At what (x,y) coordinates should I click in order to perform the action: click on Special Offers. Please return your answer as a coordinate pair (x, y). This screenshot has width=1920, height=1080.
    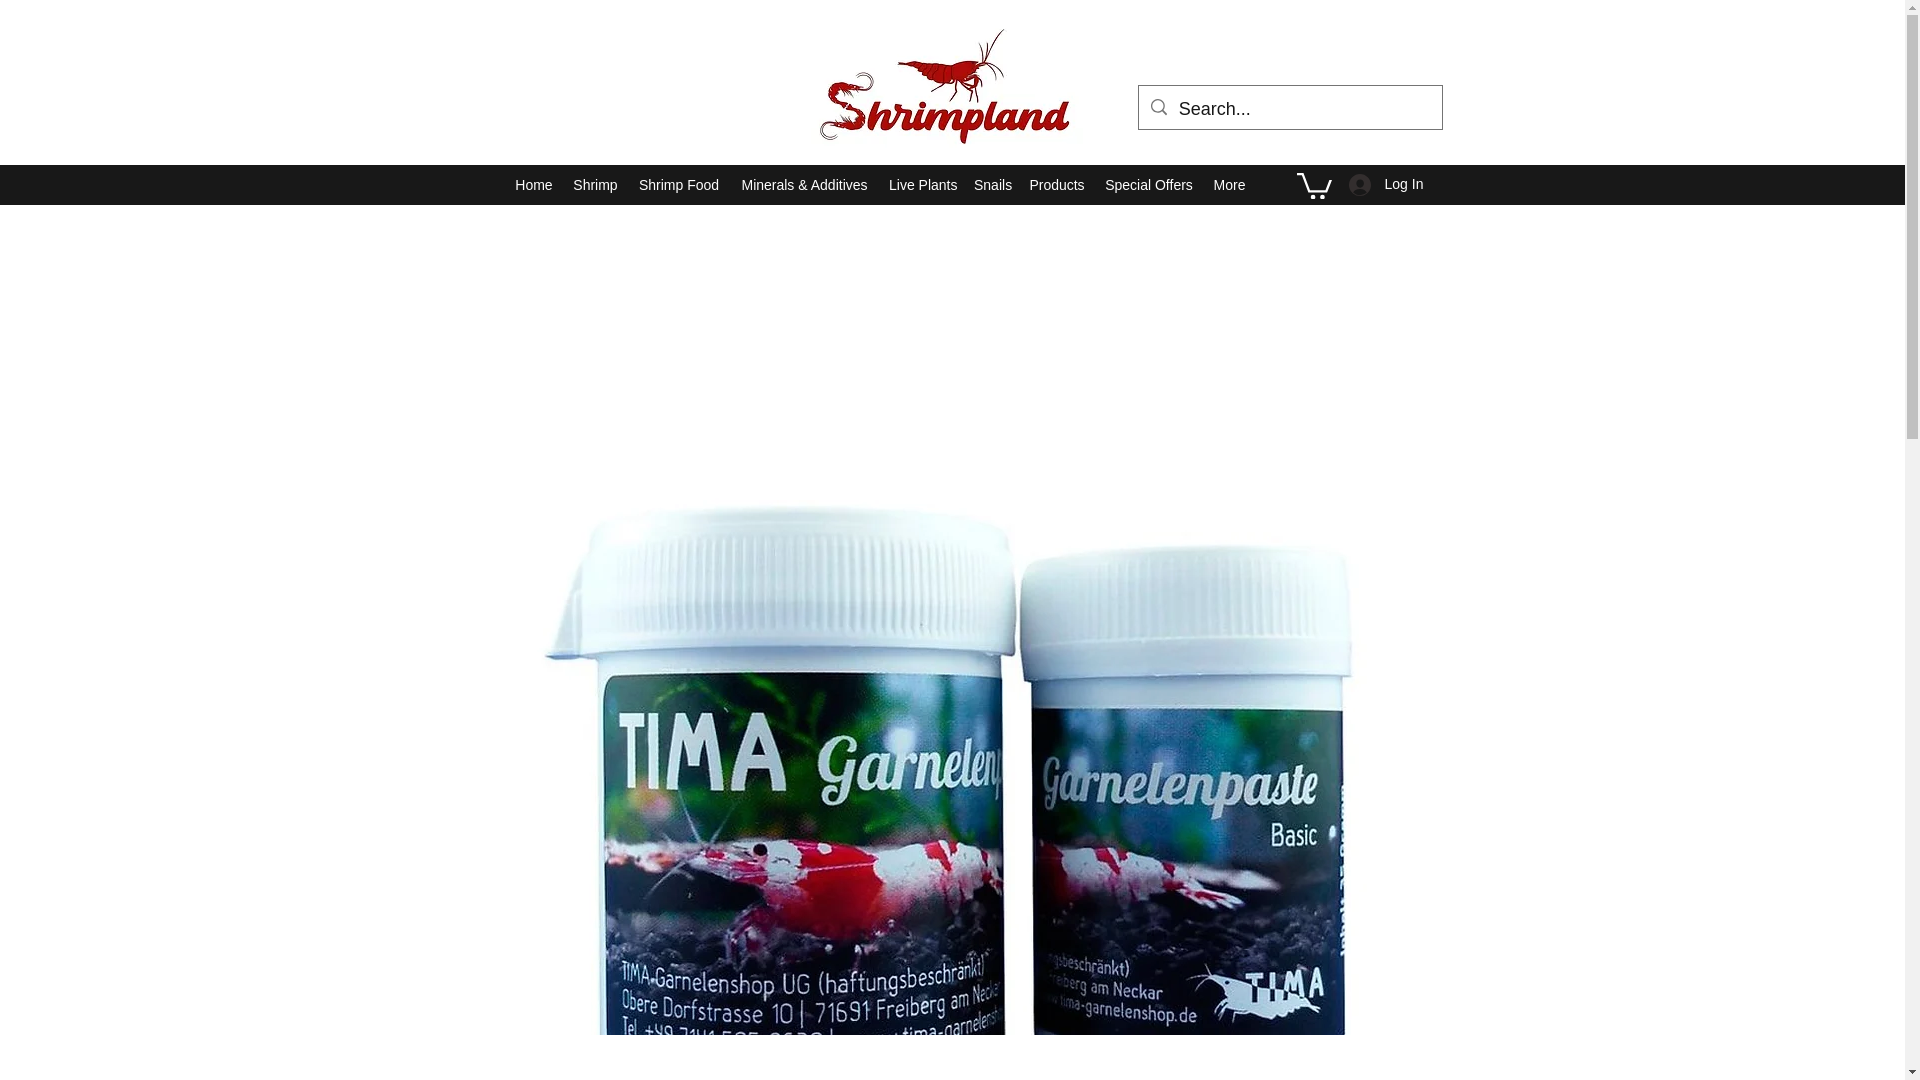
    Looking at the image, I should click on (1148, 184).